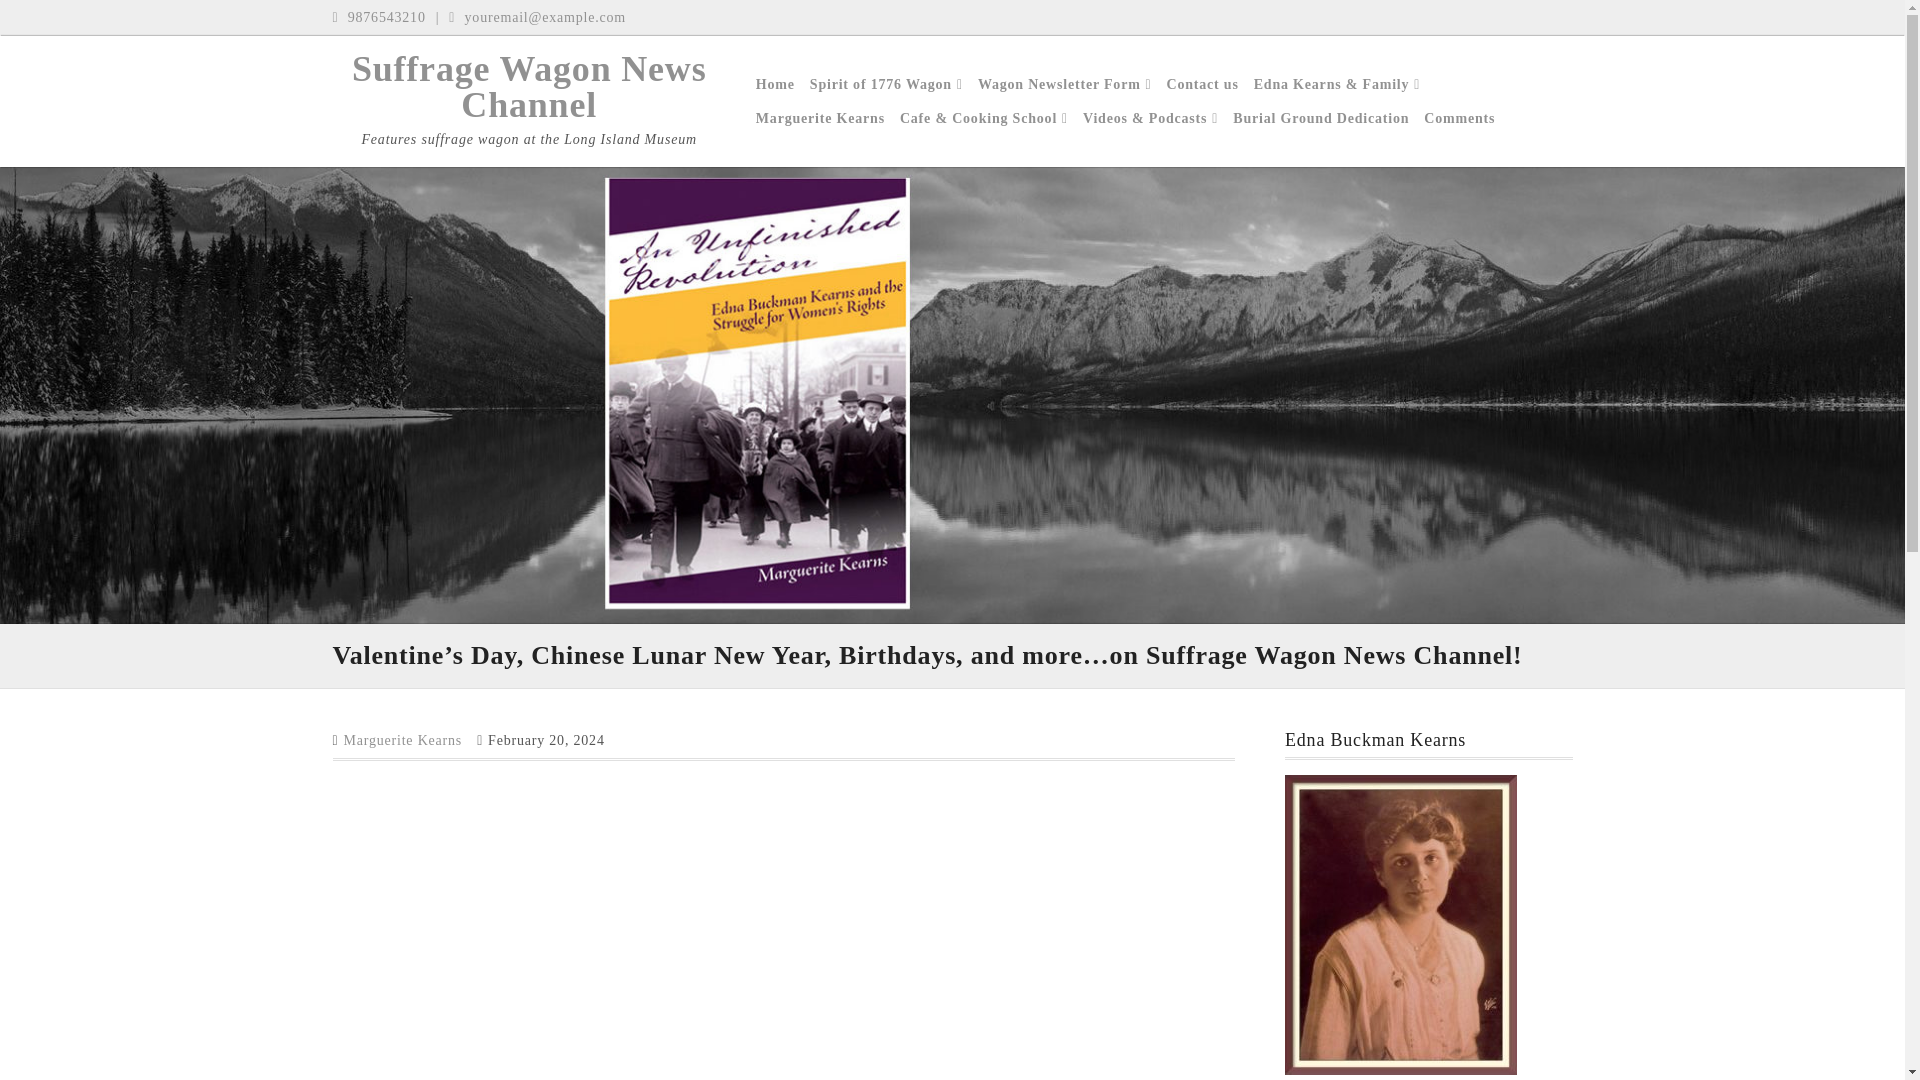 Image resolution: width=1920 pixels, height=1080 pixels. Describe the element at coordinates (1202, 84) in the screenshot. I see `Contact us` at that location.